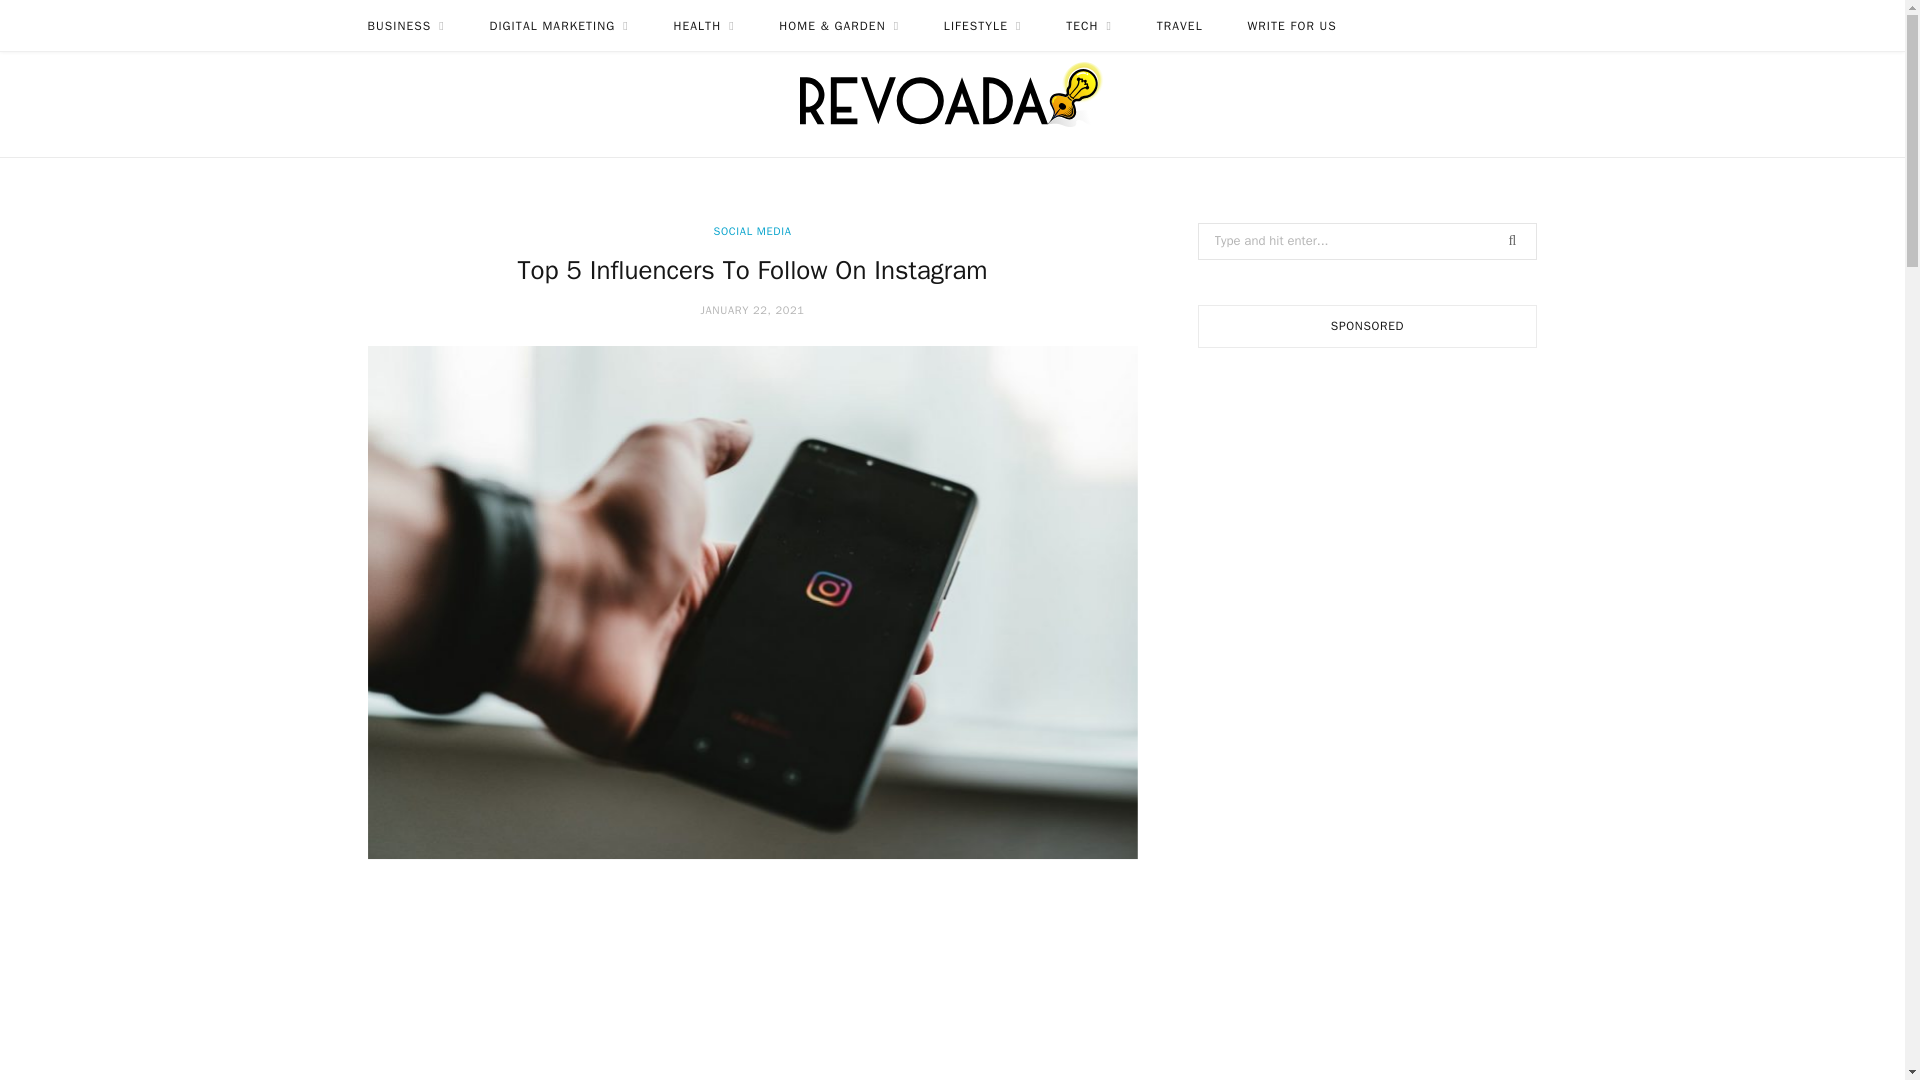 Image resolution: width=1920 pixels, height=1080 pixels. I want to click on TECH, so click(1089, 26).